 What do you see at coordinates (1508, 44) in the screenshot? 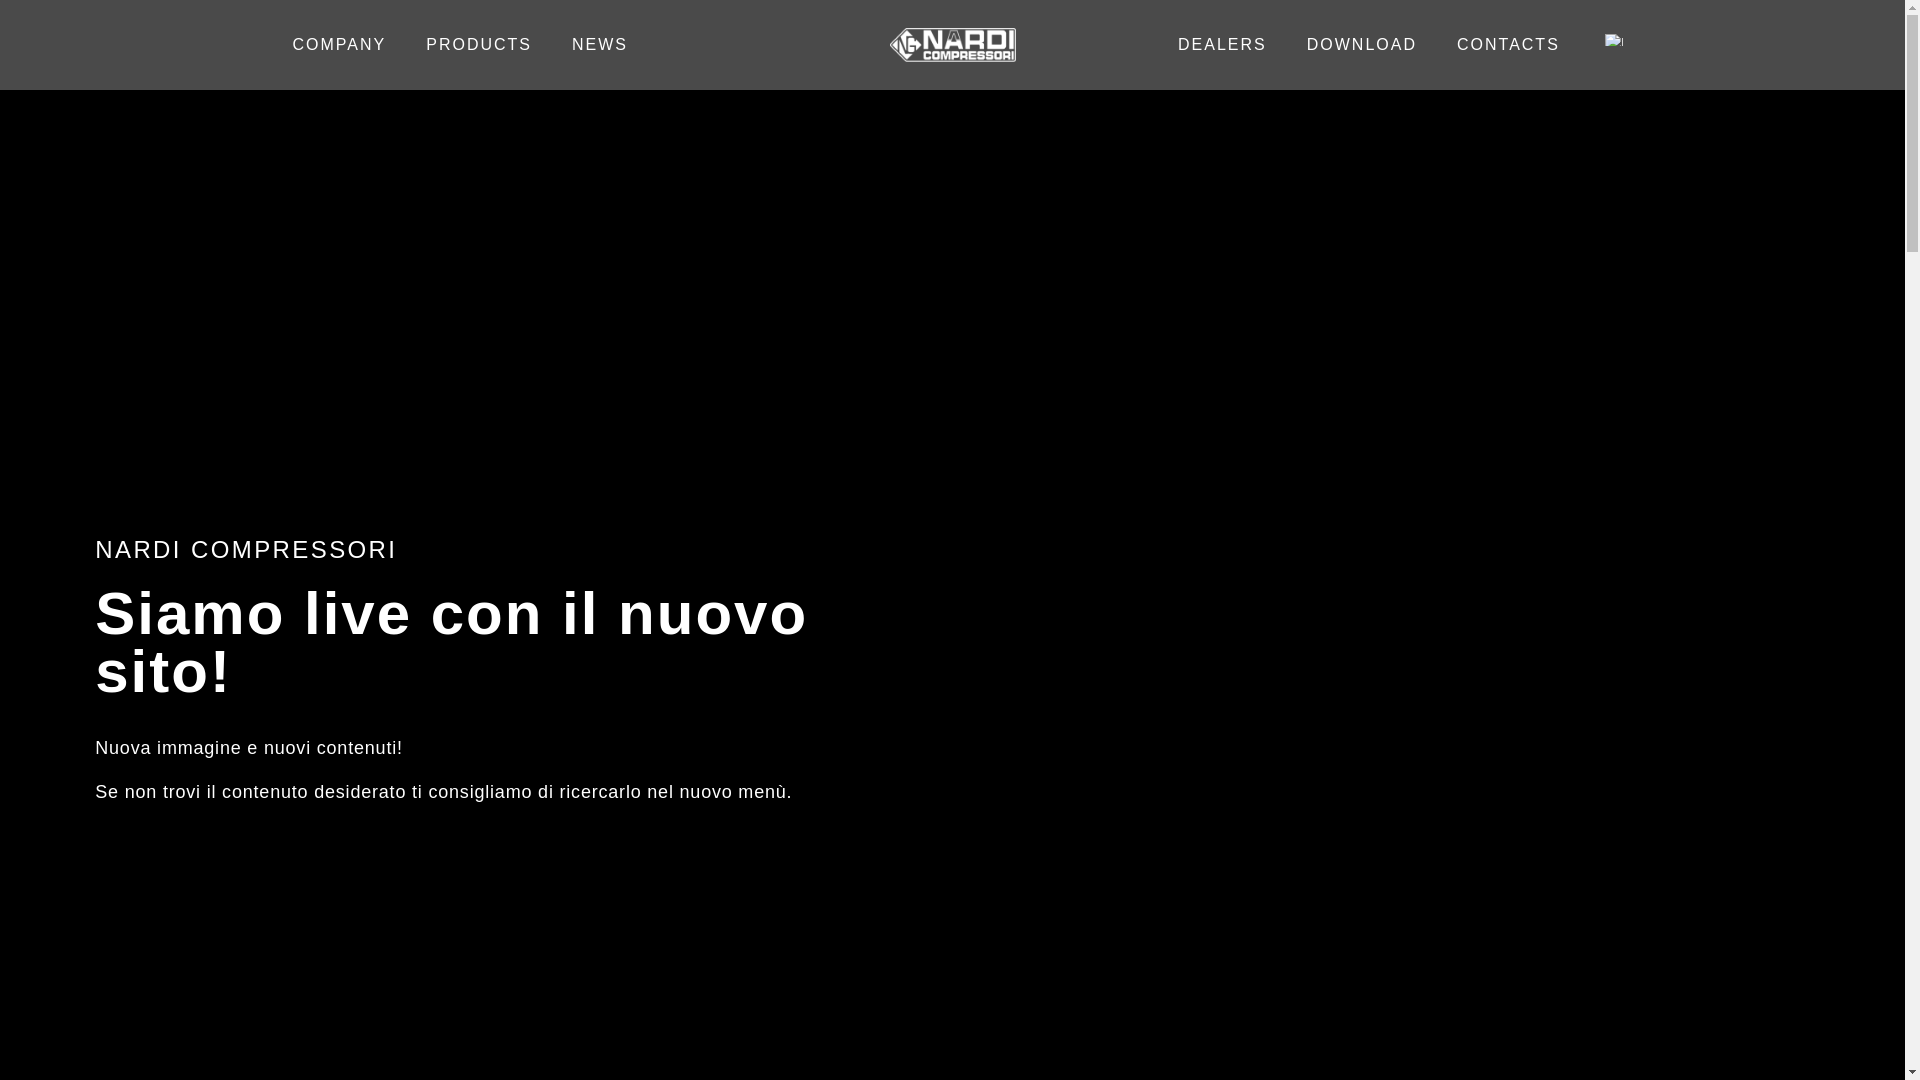
I see `CONTACTS` at bounding box center [1508, 44].